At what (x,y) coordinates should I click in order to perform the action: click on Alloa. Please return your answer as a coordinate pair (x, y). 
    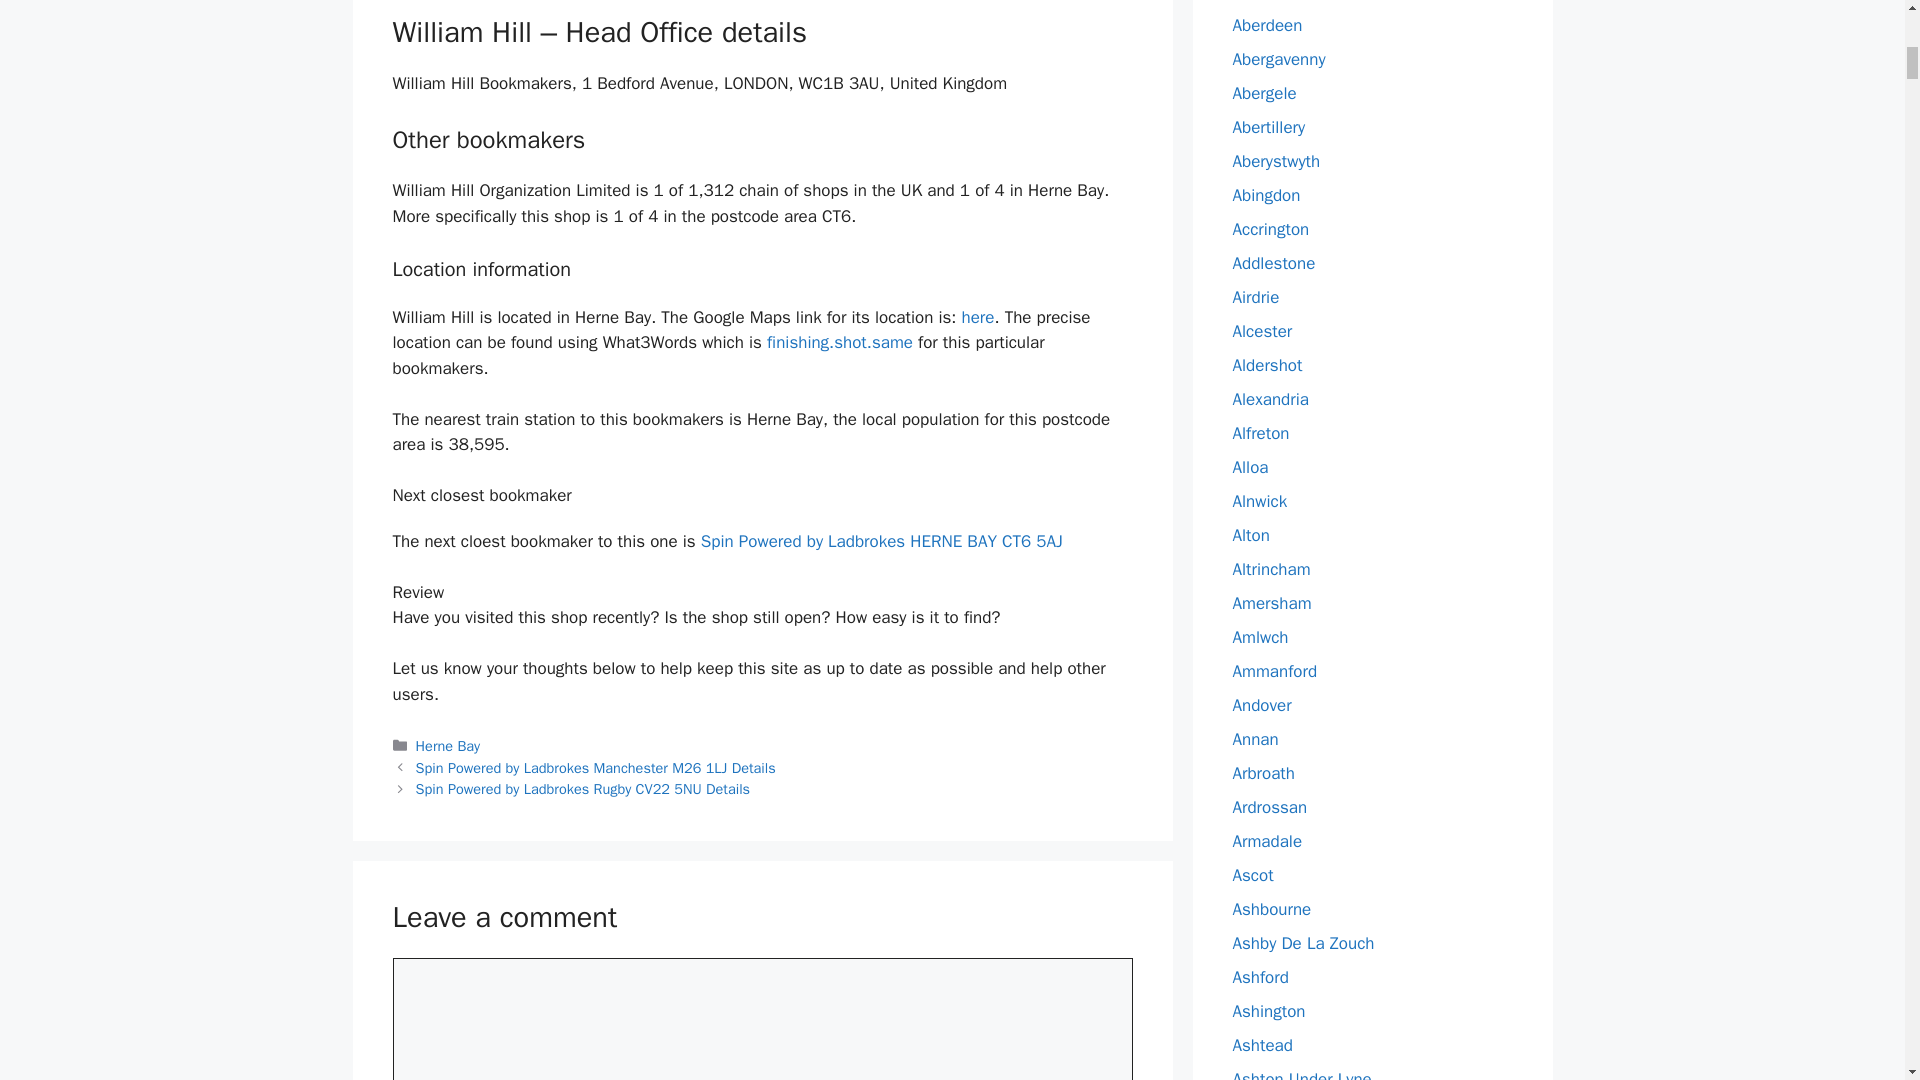
    Looking at the image, I should click on (1250, 467).